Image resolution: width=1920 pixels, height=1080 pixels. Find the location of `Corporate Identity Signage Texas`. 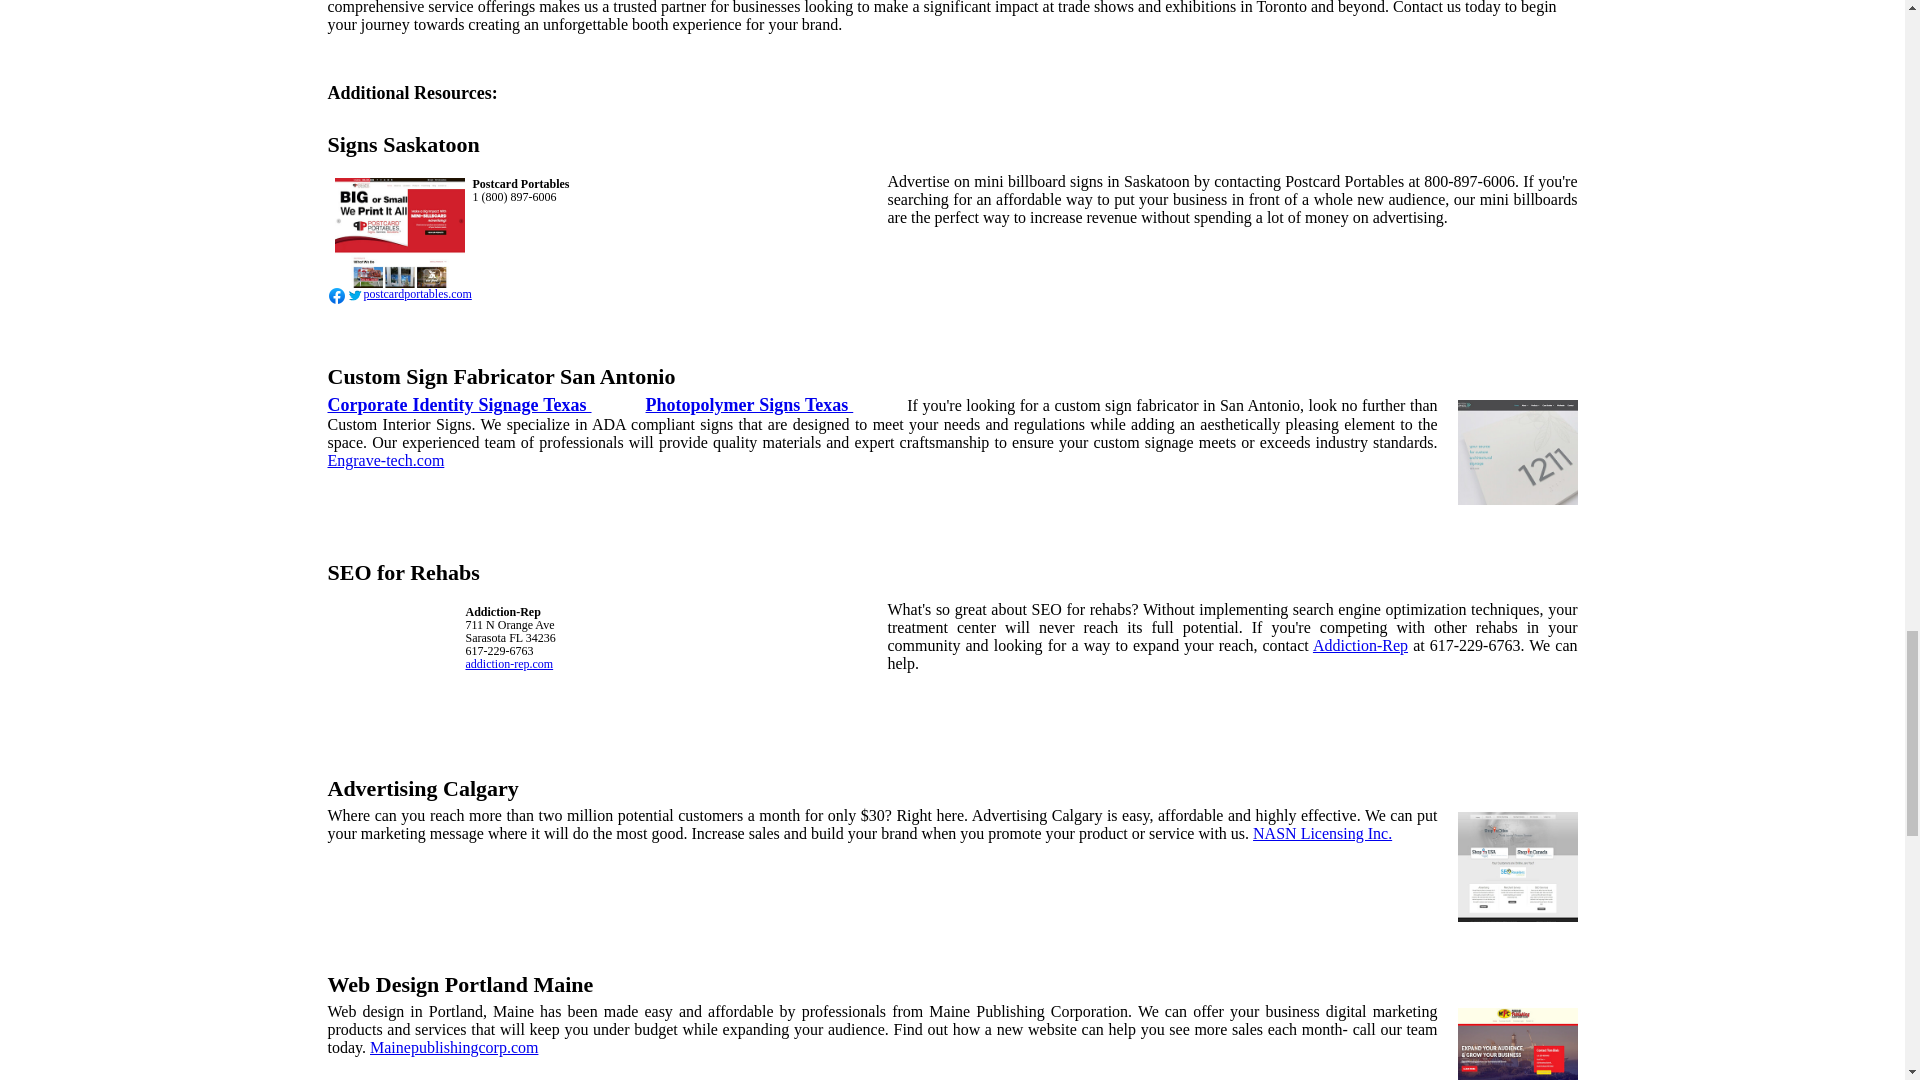

Corporate Identity Signage Texas is located at coordinates (460, 404).